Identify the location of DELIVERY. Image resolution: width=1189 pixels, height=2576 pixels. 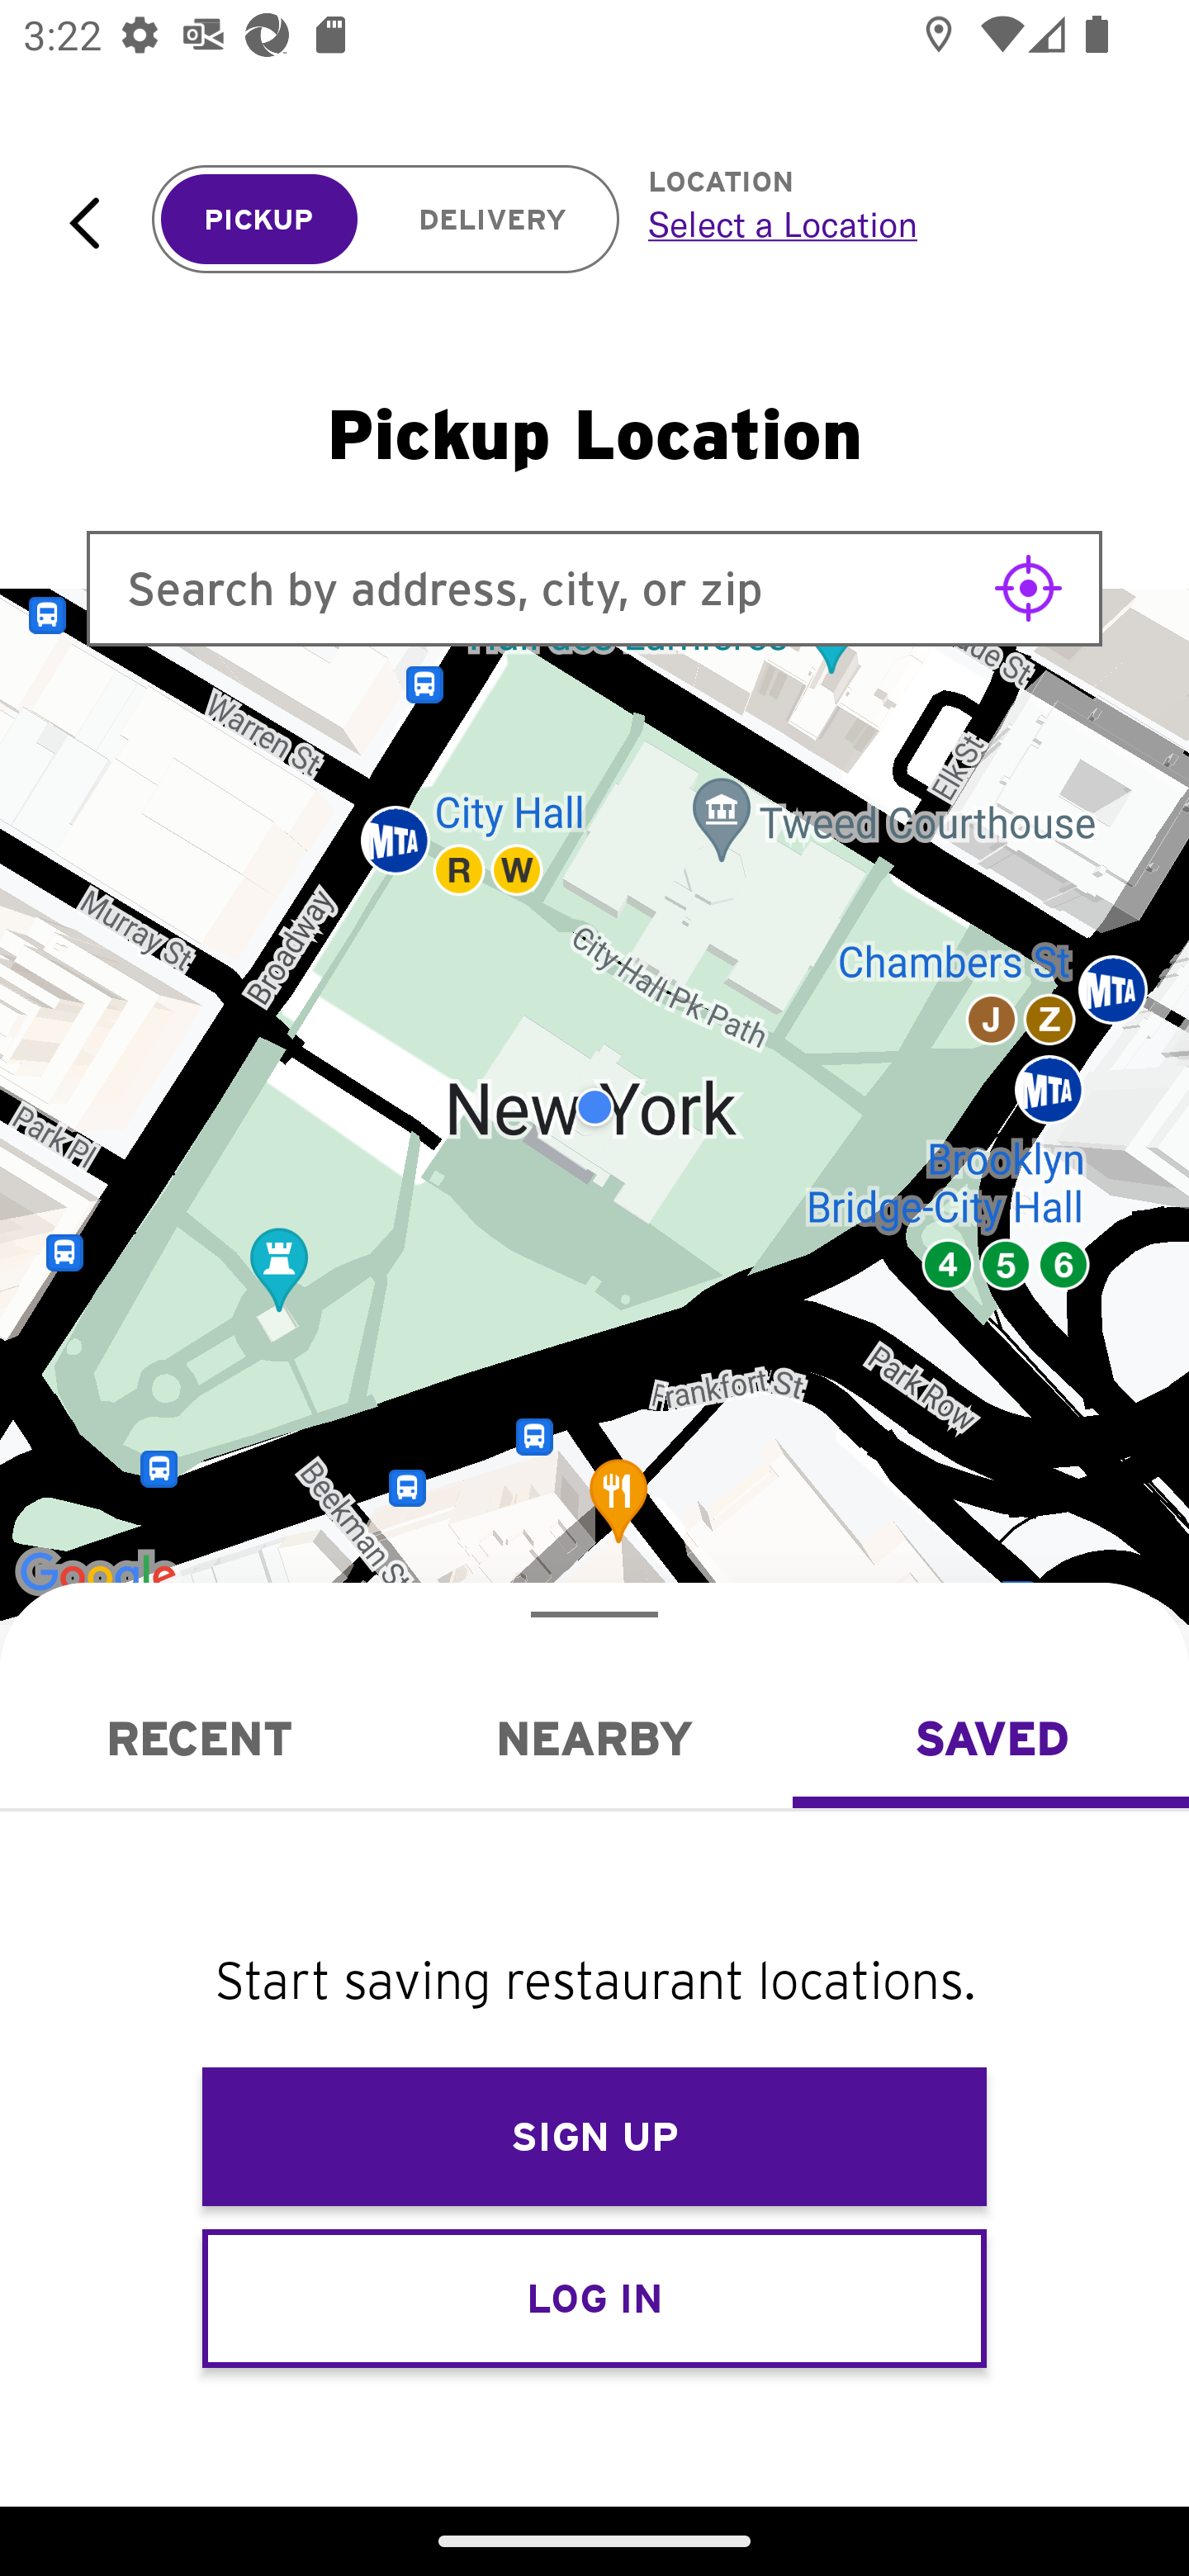
(492, 220).